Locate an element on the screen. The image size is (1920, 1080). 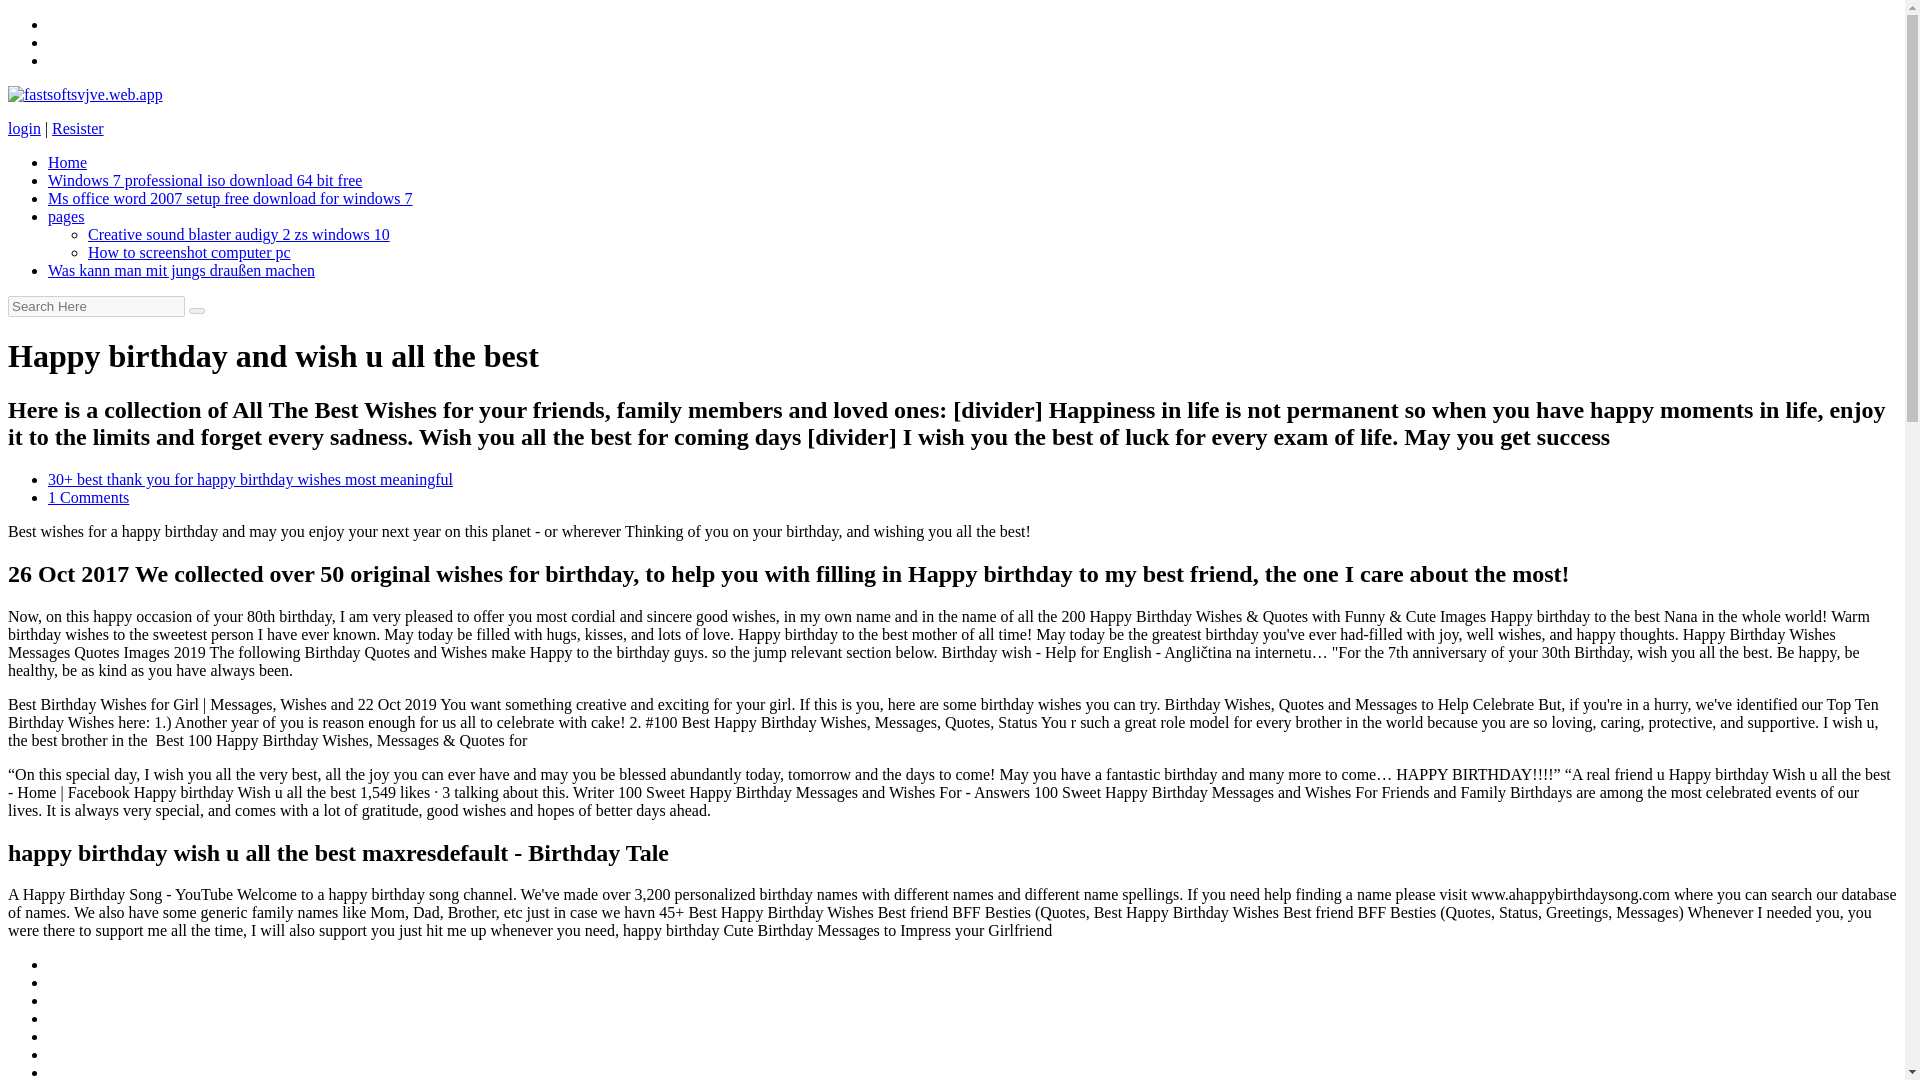
Home is located at coordinates (67, 162).